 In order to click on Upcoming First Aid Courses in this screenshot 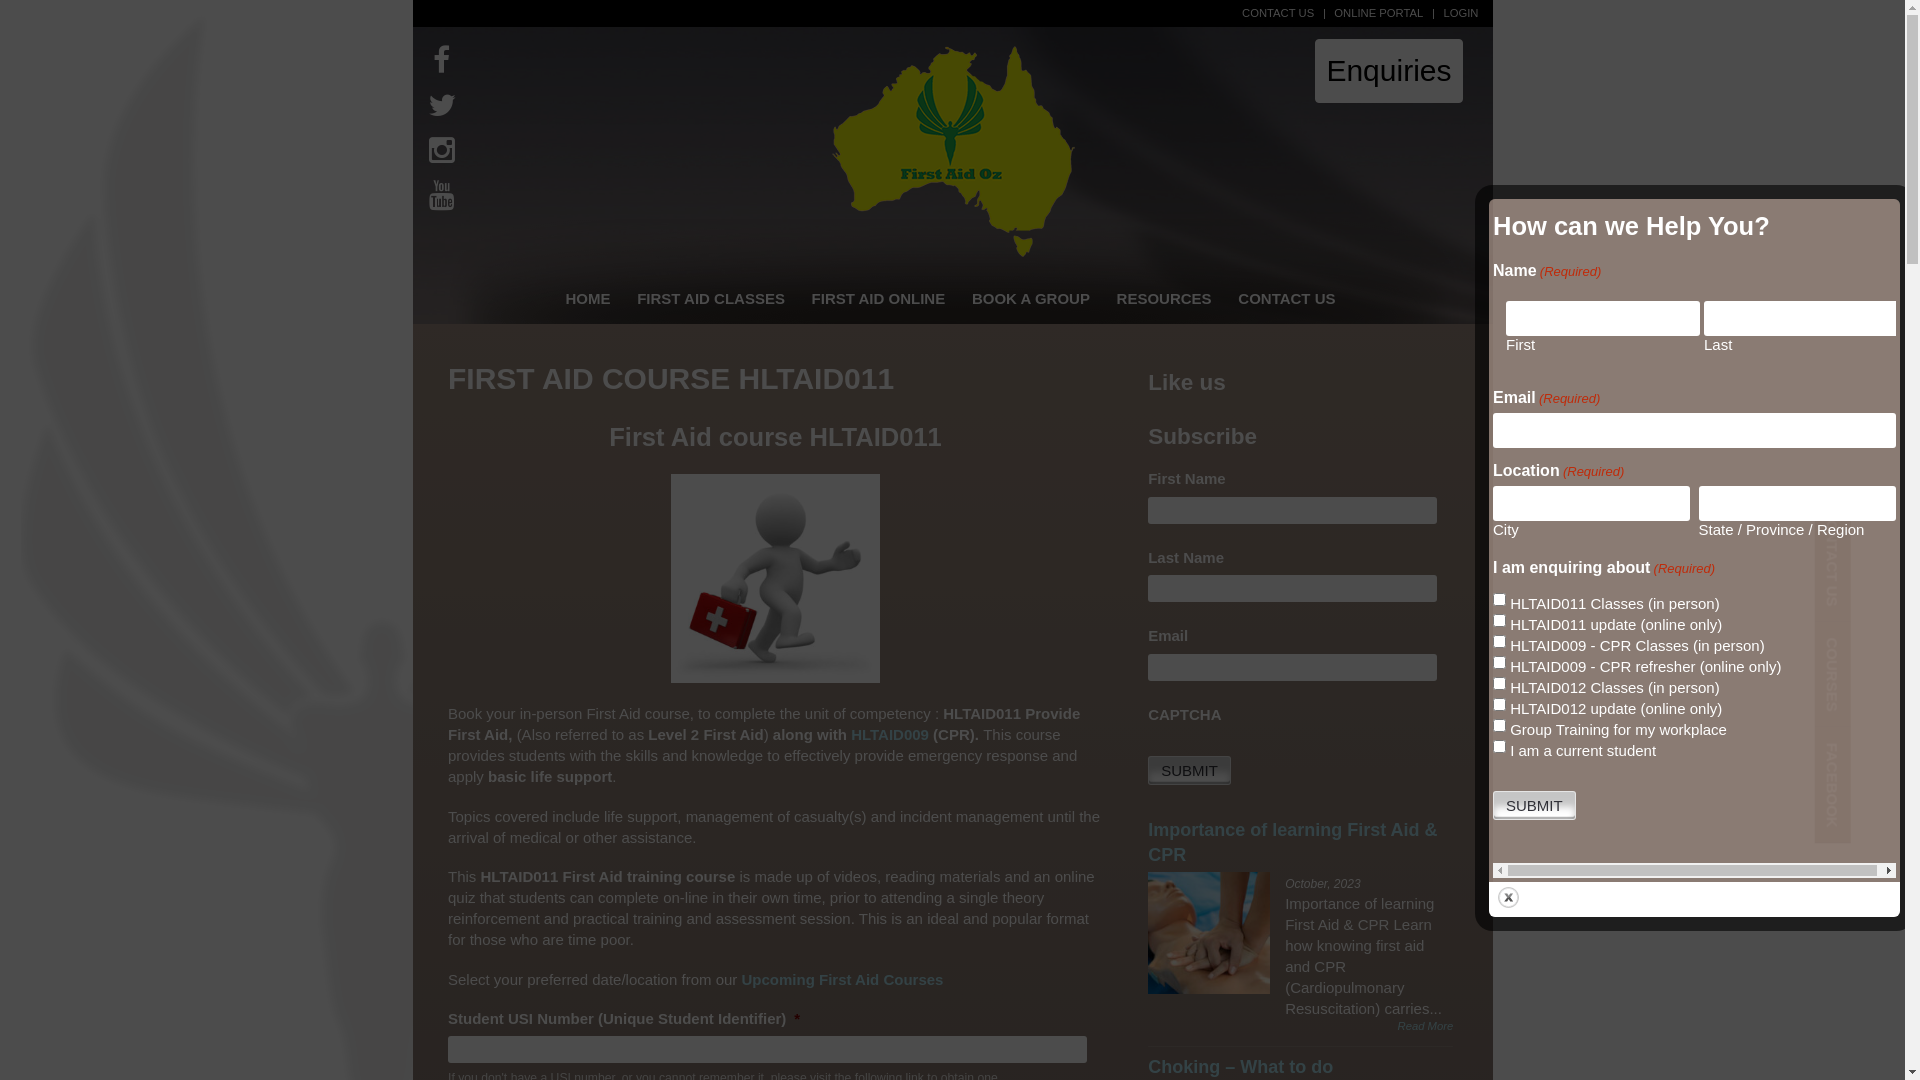, I will do `click(842, 980)`.